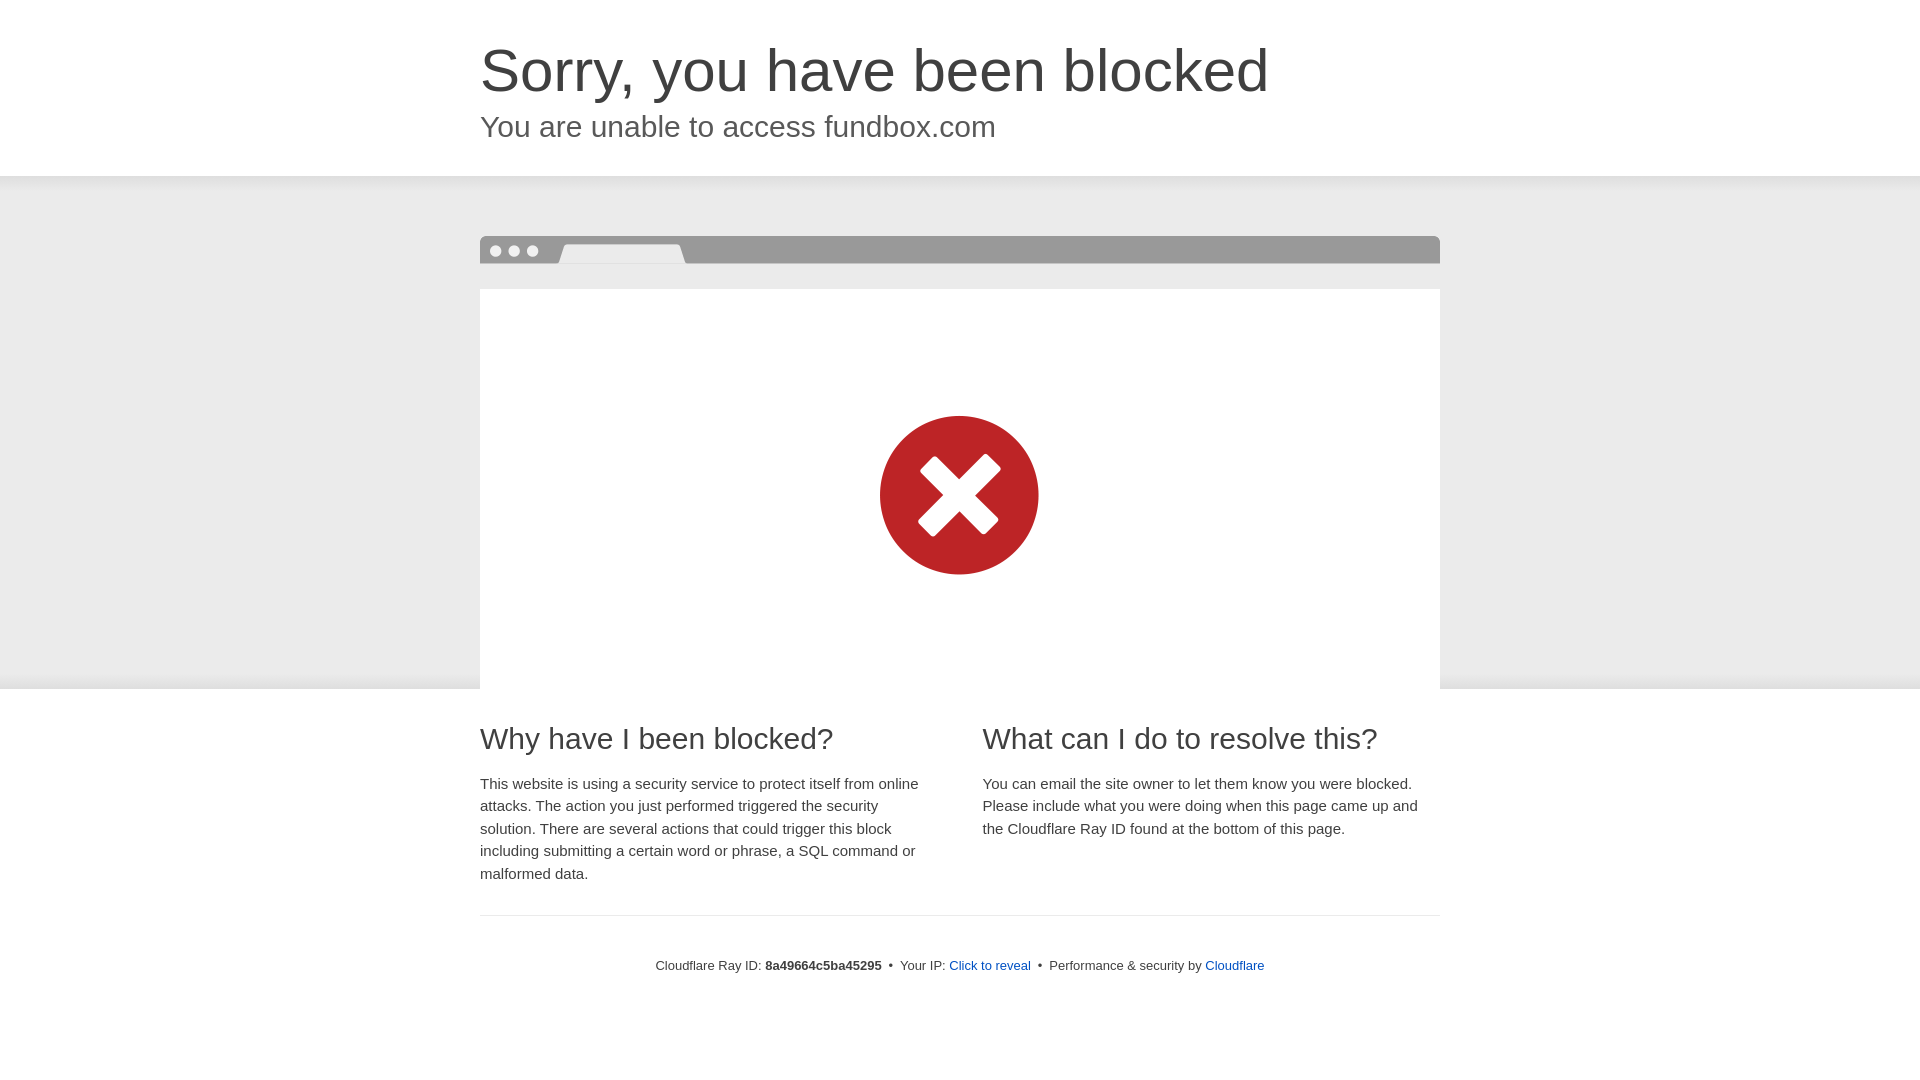 The height and width of the screenshot is (1080, 1920). I want to click on Click to reveal, so click(990, 966).